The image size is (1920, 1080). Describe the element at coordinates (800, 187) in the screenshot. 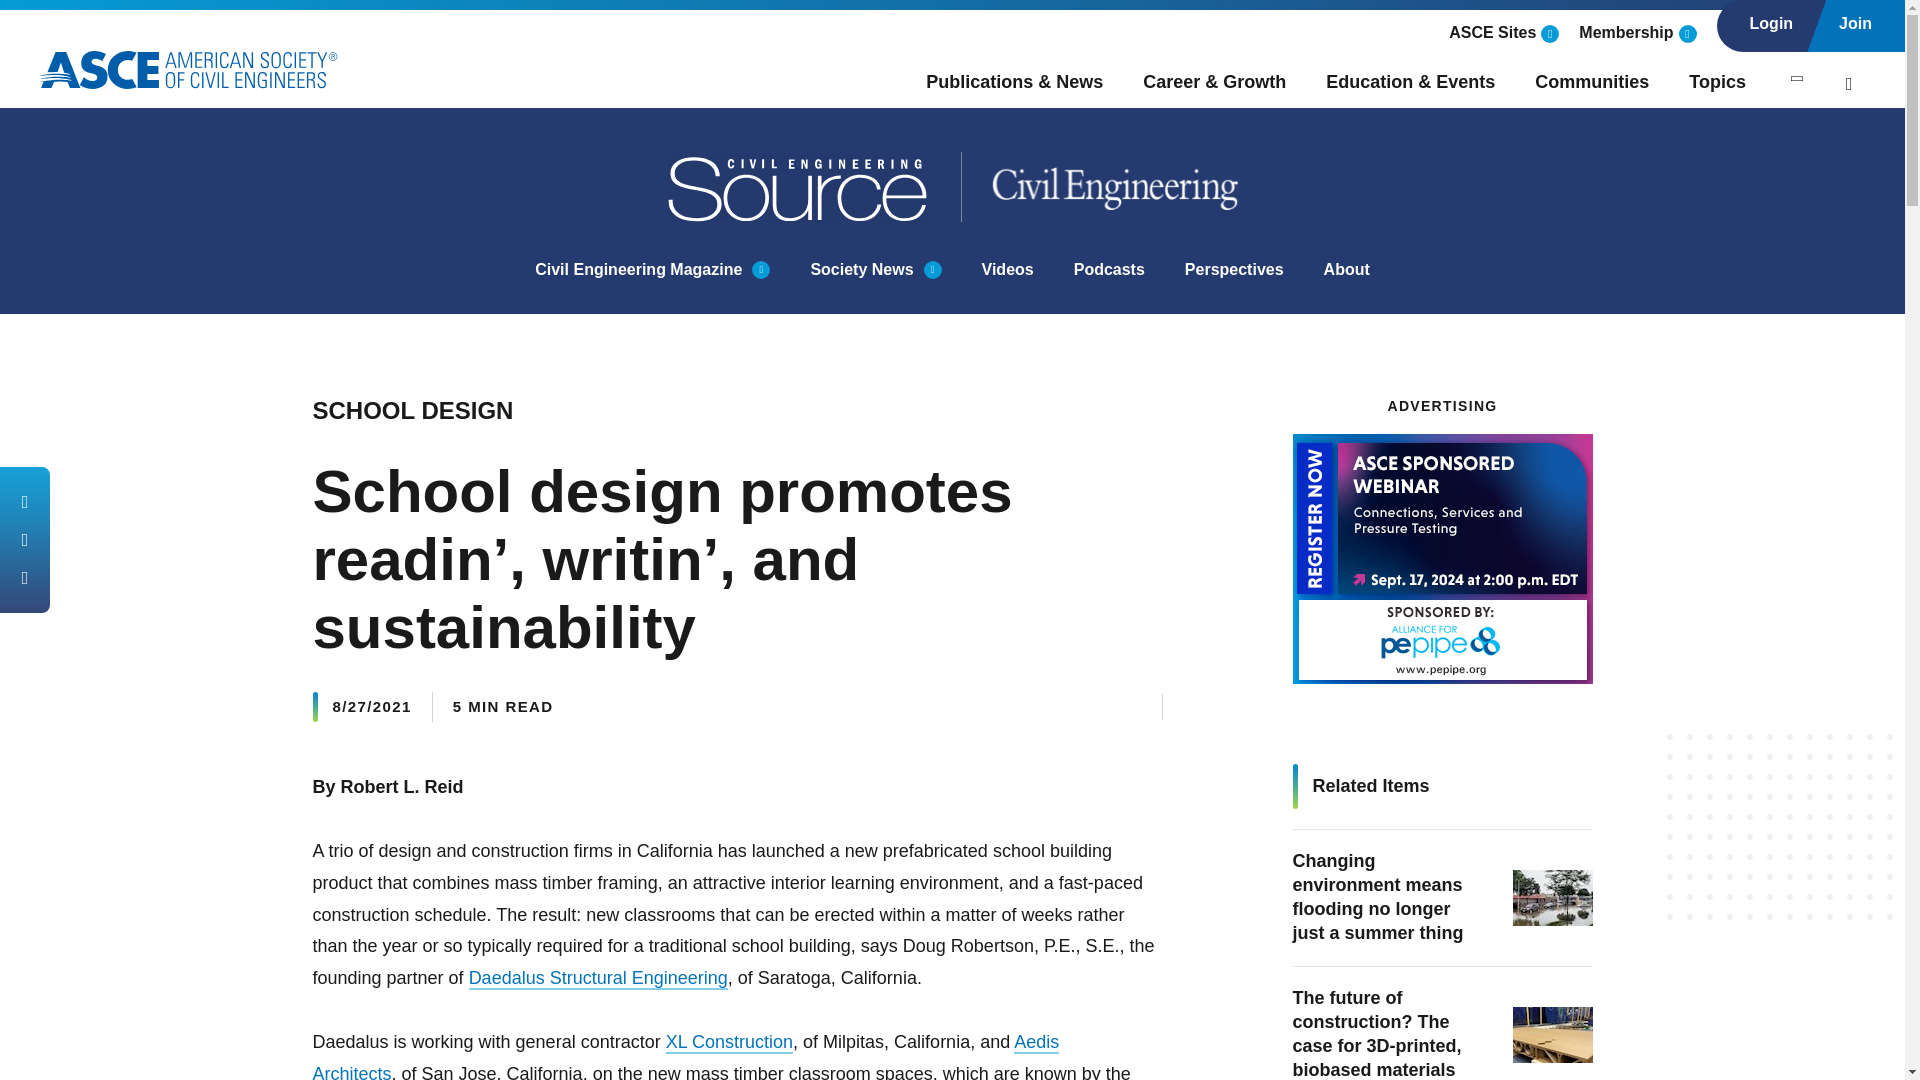

I see `Civil Engineering Source` at that location.